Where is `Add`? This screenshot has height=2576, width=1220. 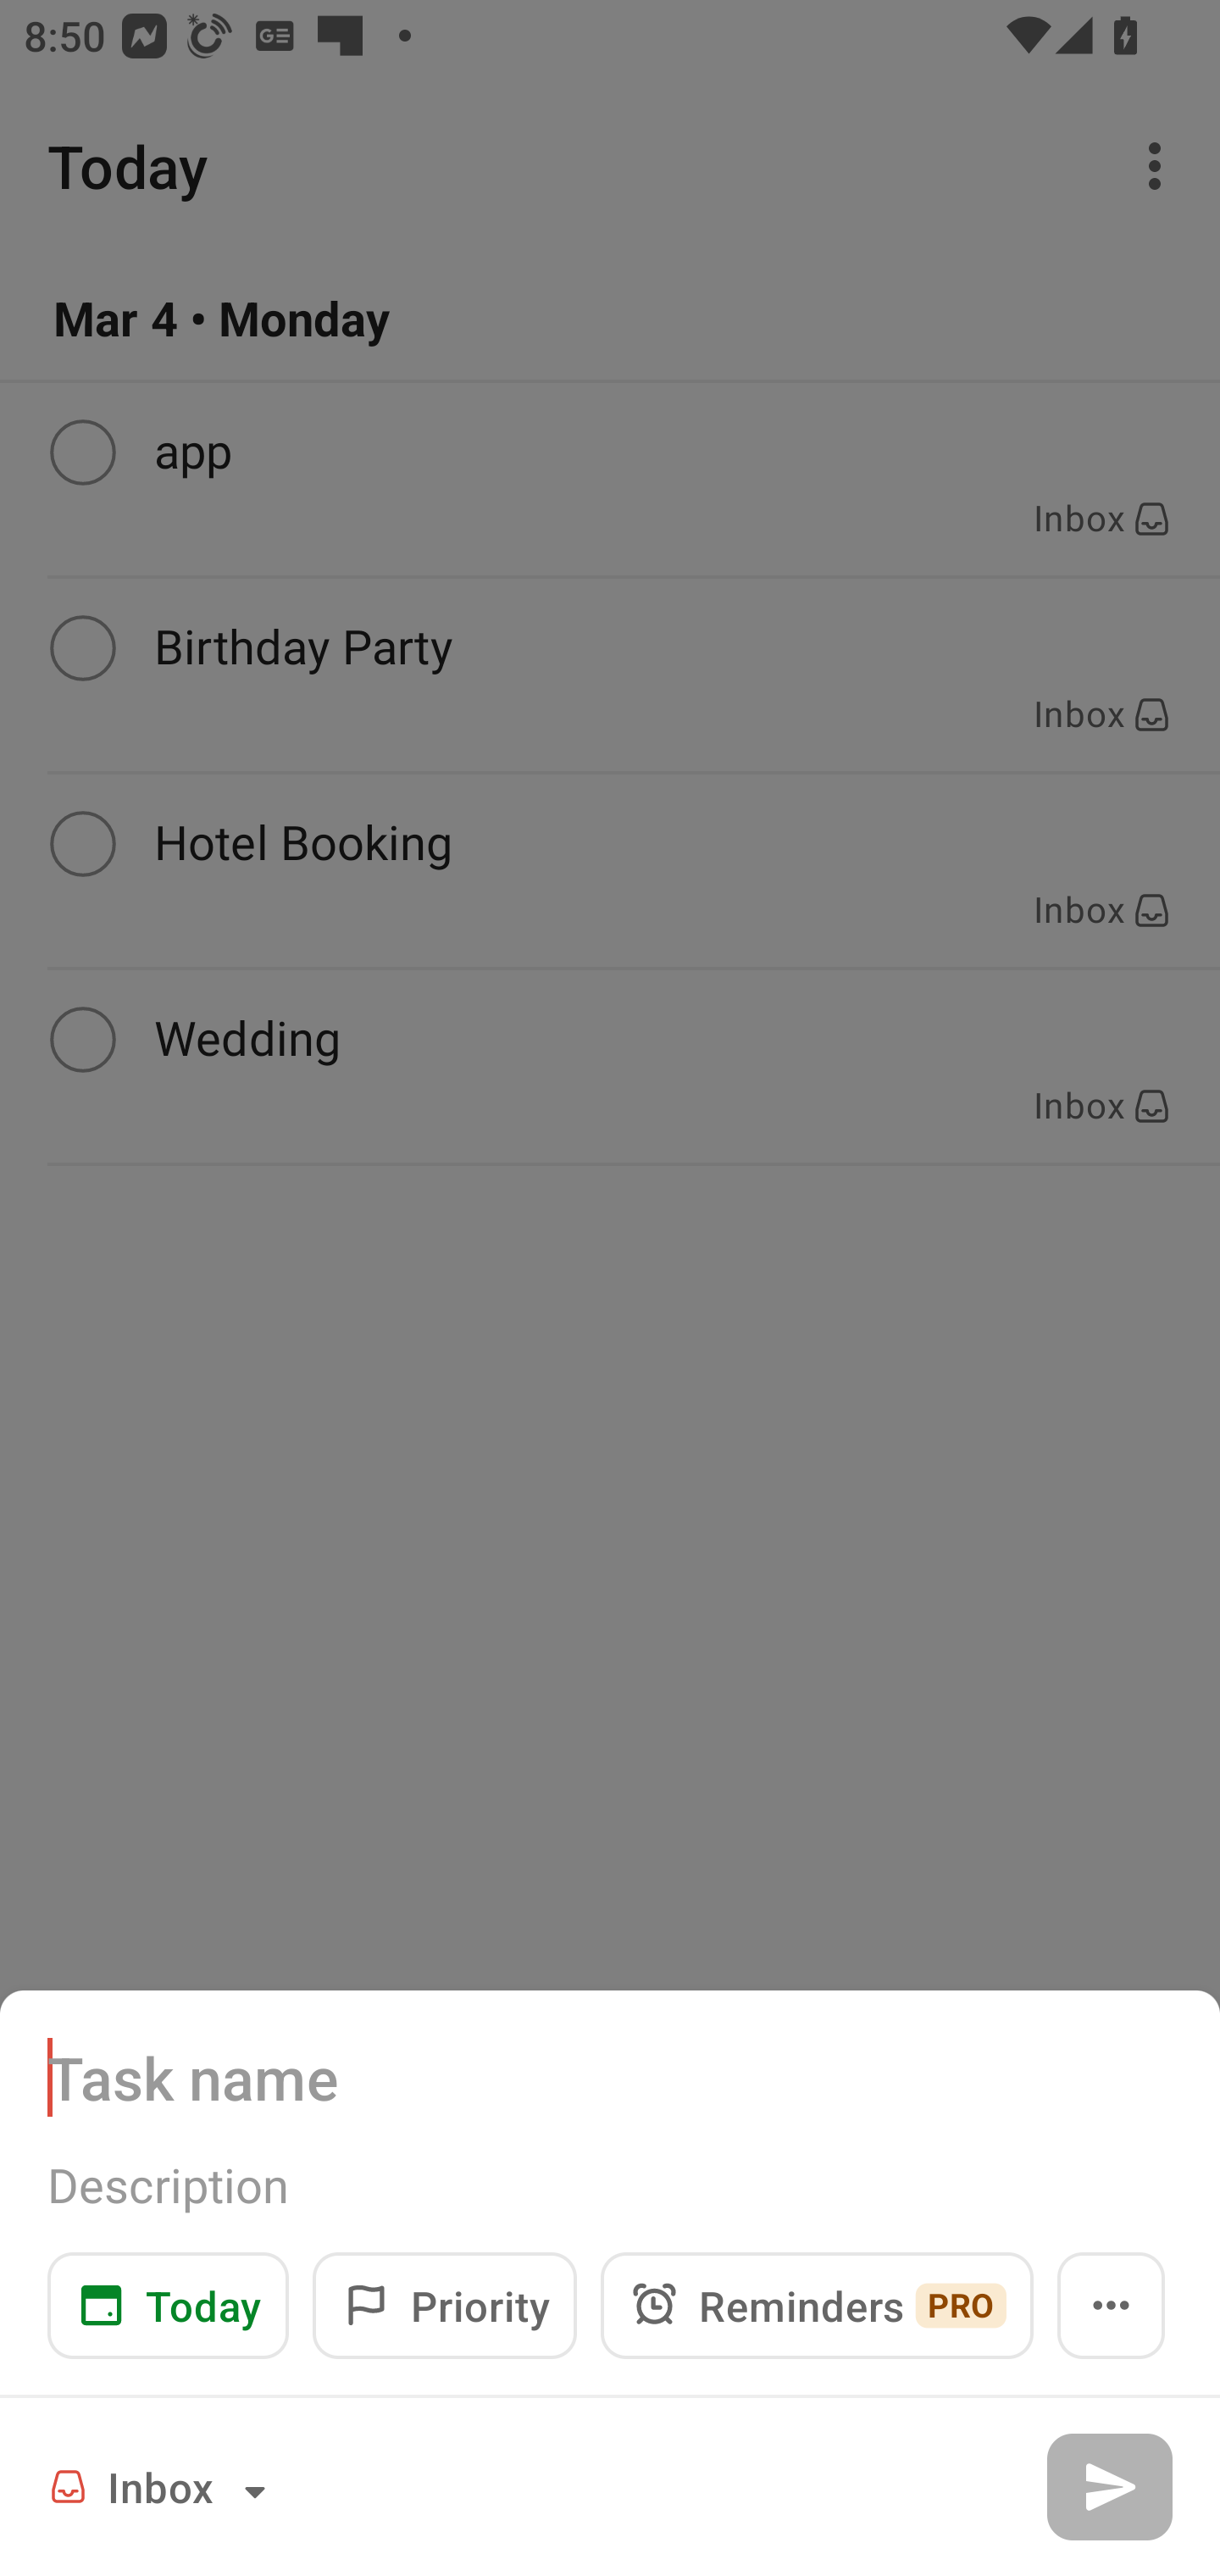
Add is located at coordinates (1109, 2486).